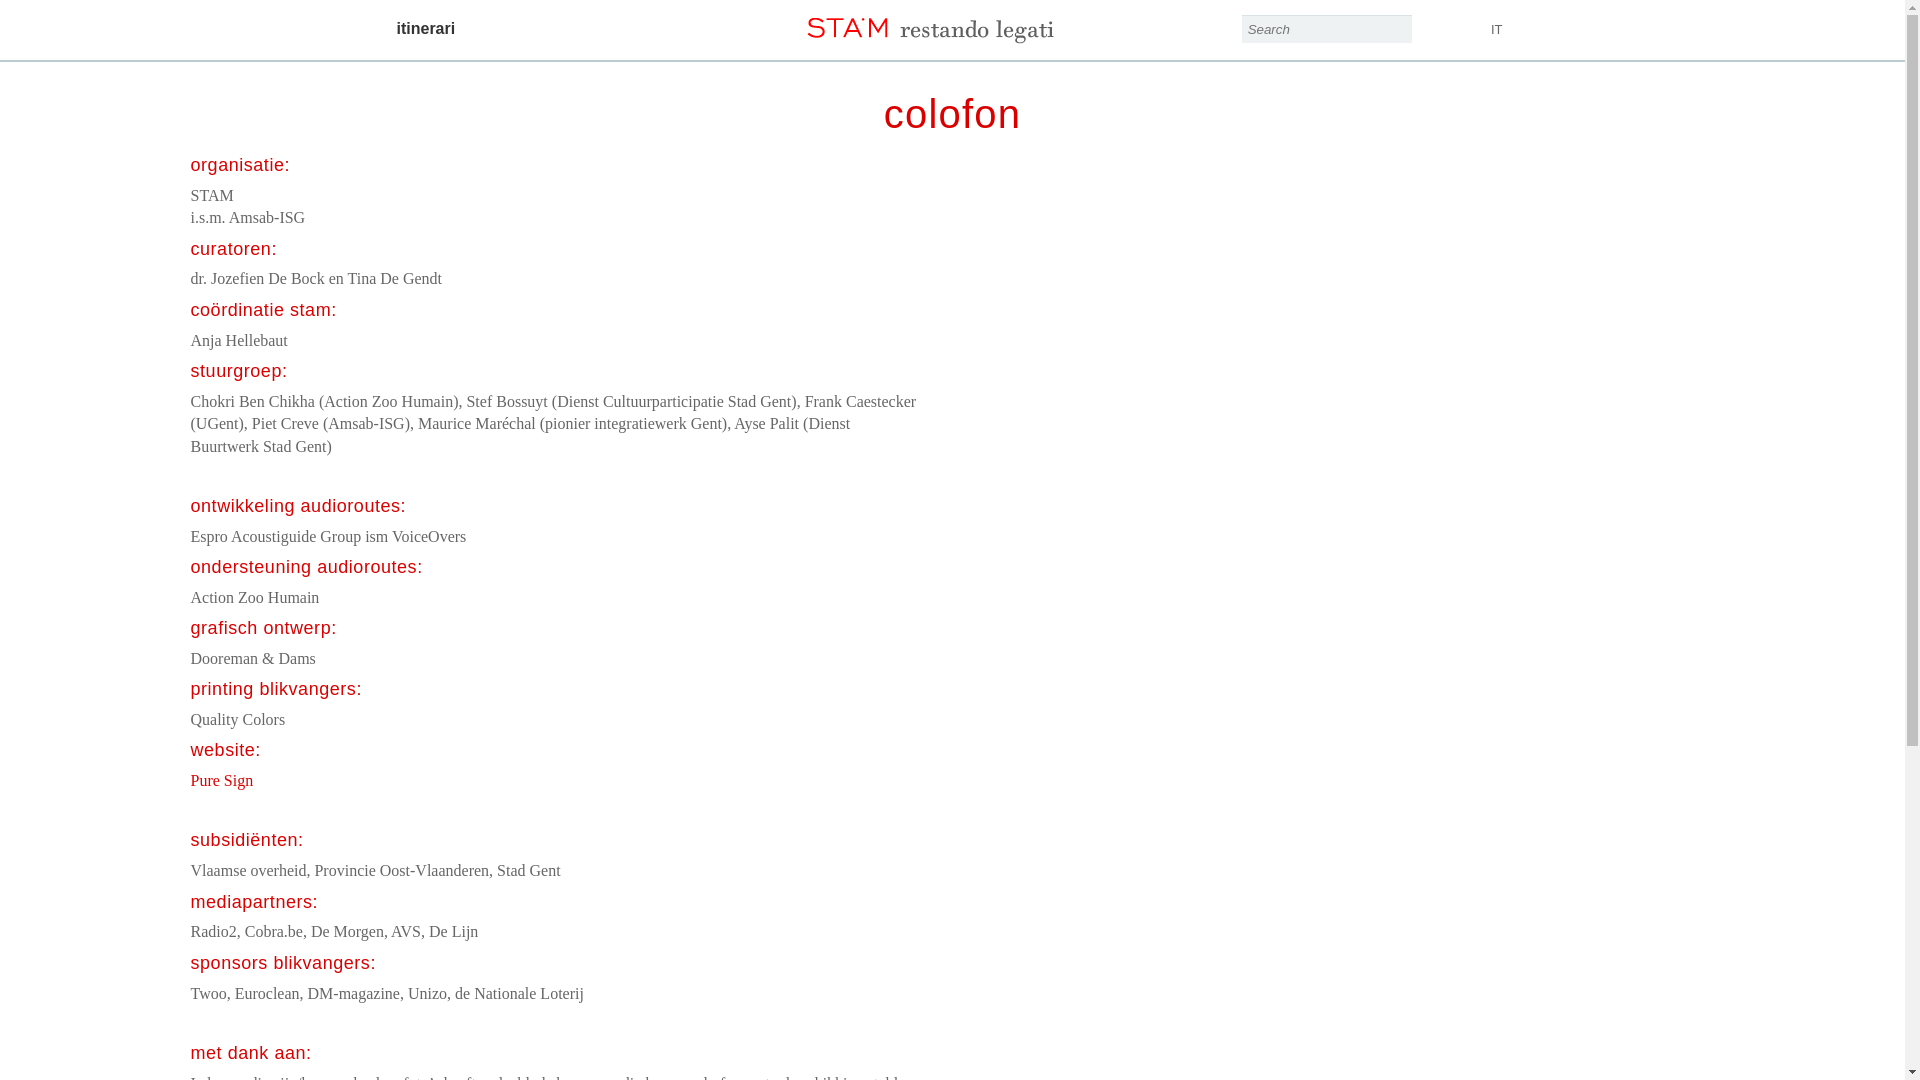  What do you see at coordinates (952, 22) in the screenshot?
I see `Home` at bounding box center [952, 22].